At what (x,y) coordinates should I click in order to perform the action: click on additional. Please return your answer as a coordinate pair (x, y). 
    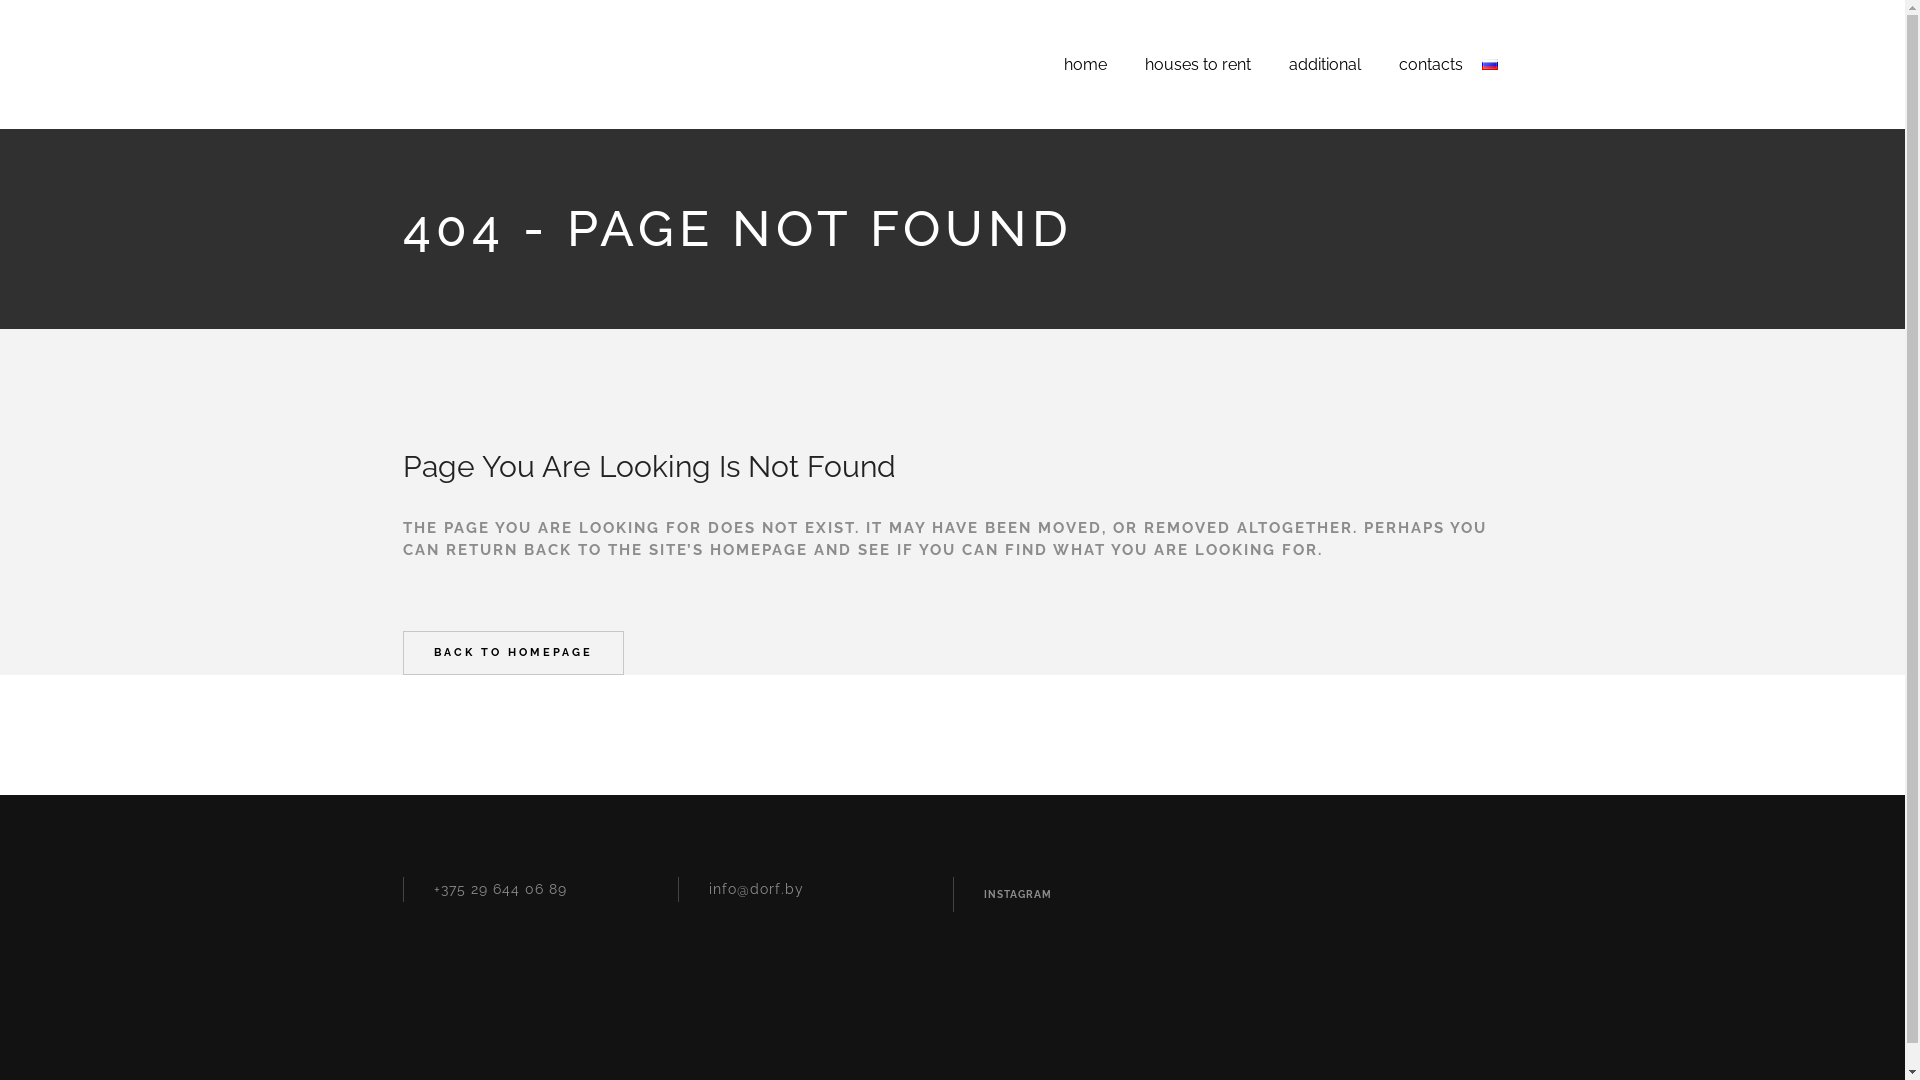
    Looking at the image, I should click on (1325, 64).